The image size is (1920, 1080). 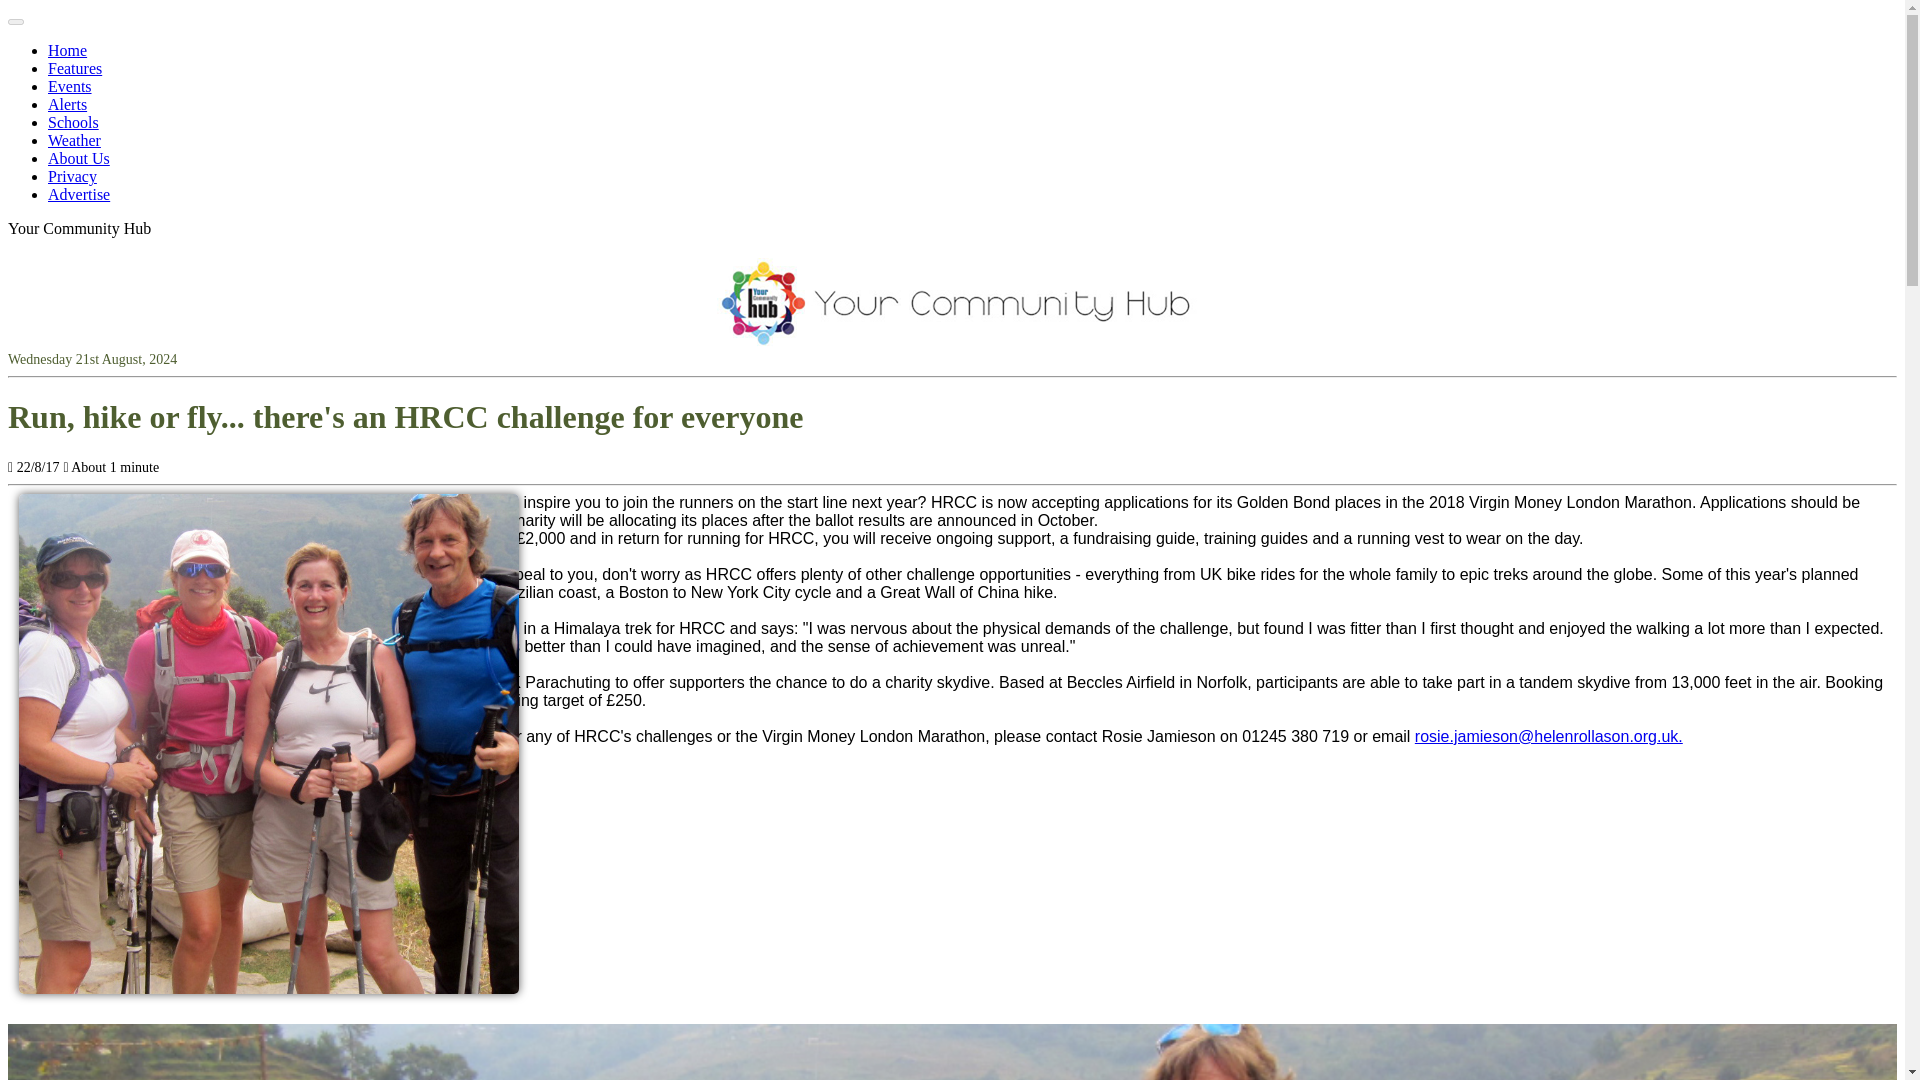 I want to click on Events, so click(x=70, y=86).